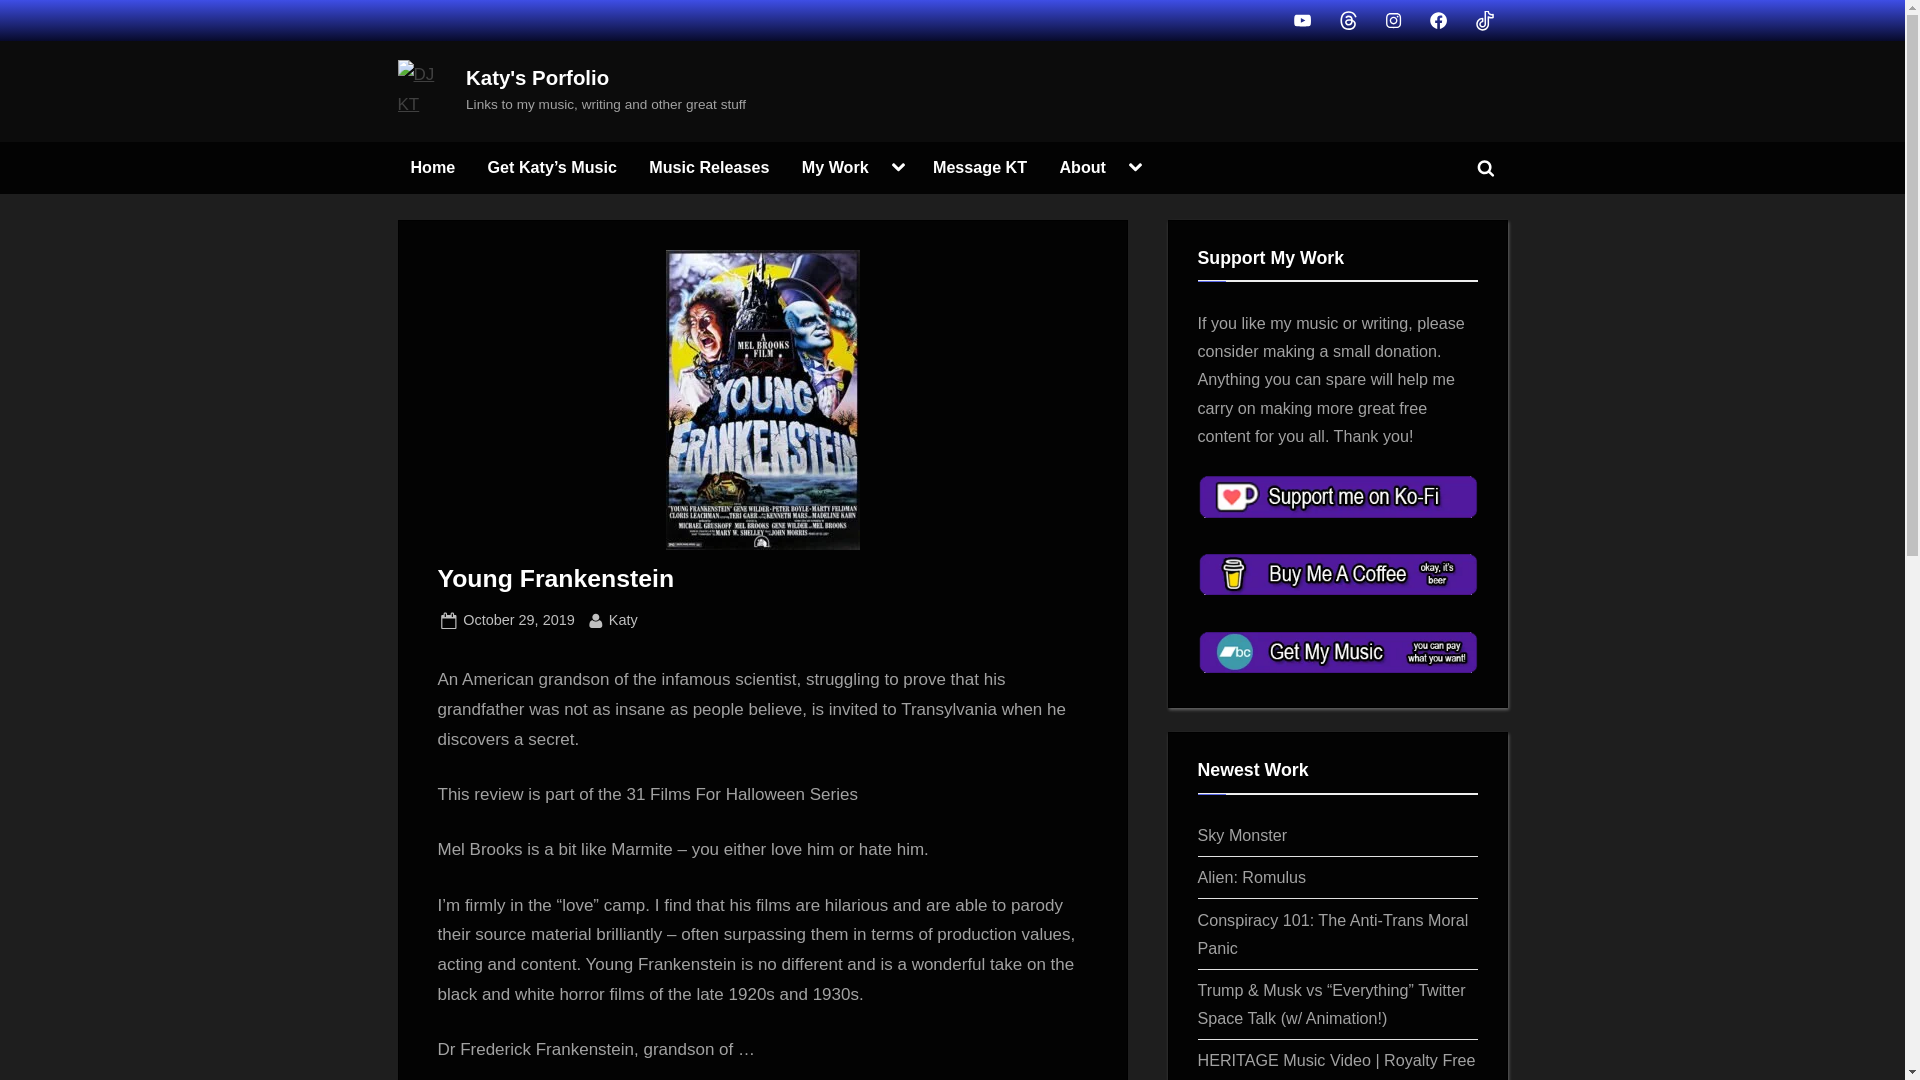 The width and height of the screenshot is (1920, 1080). Describe the element at coordinates (980, 168) in the screenshot. I see `Message KT` at that location.